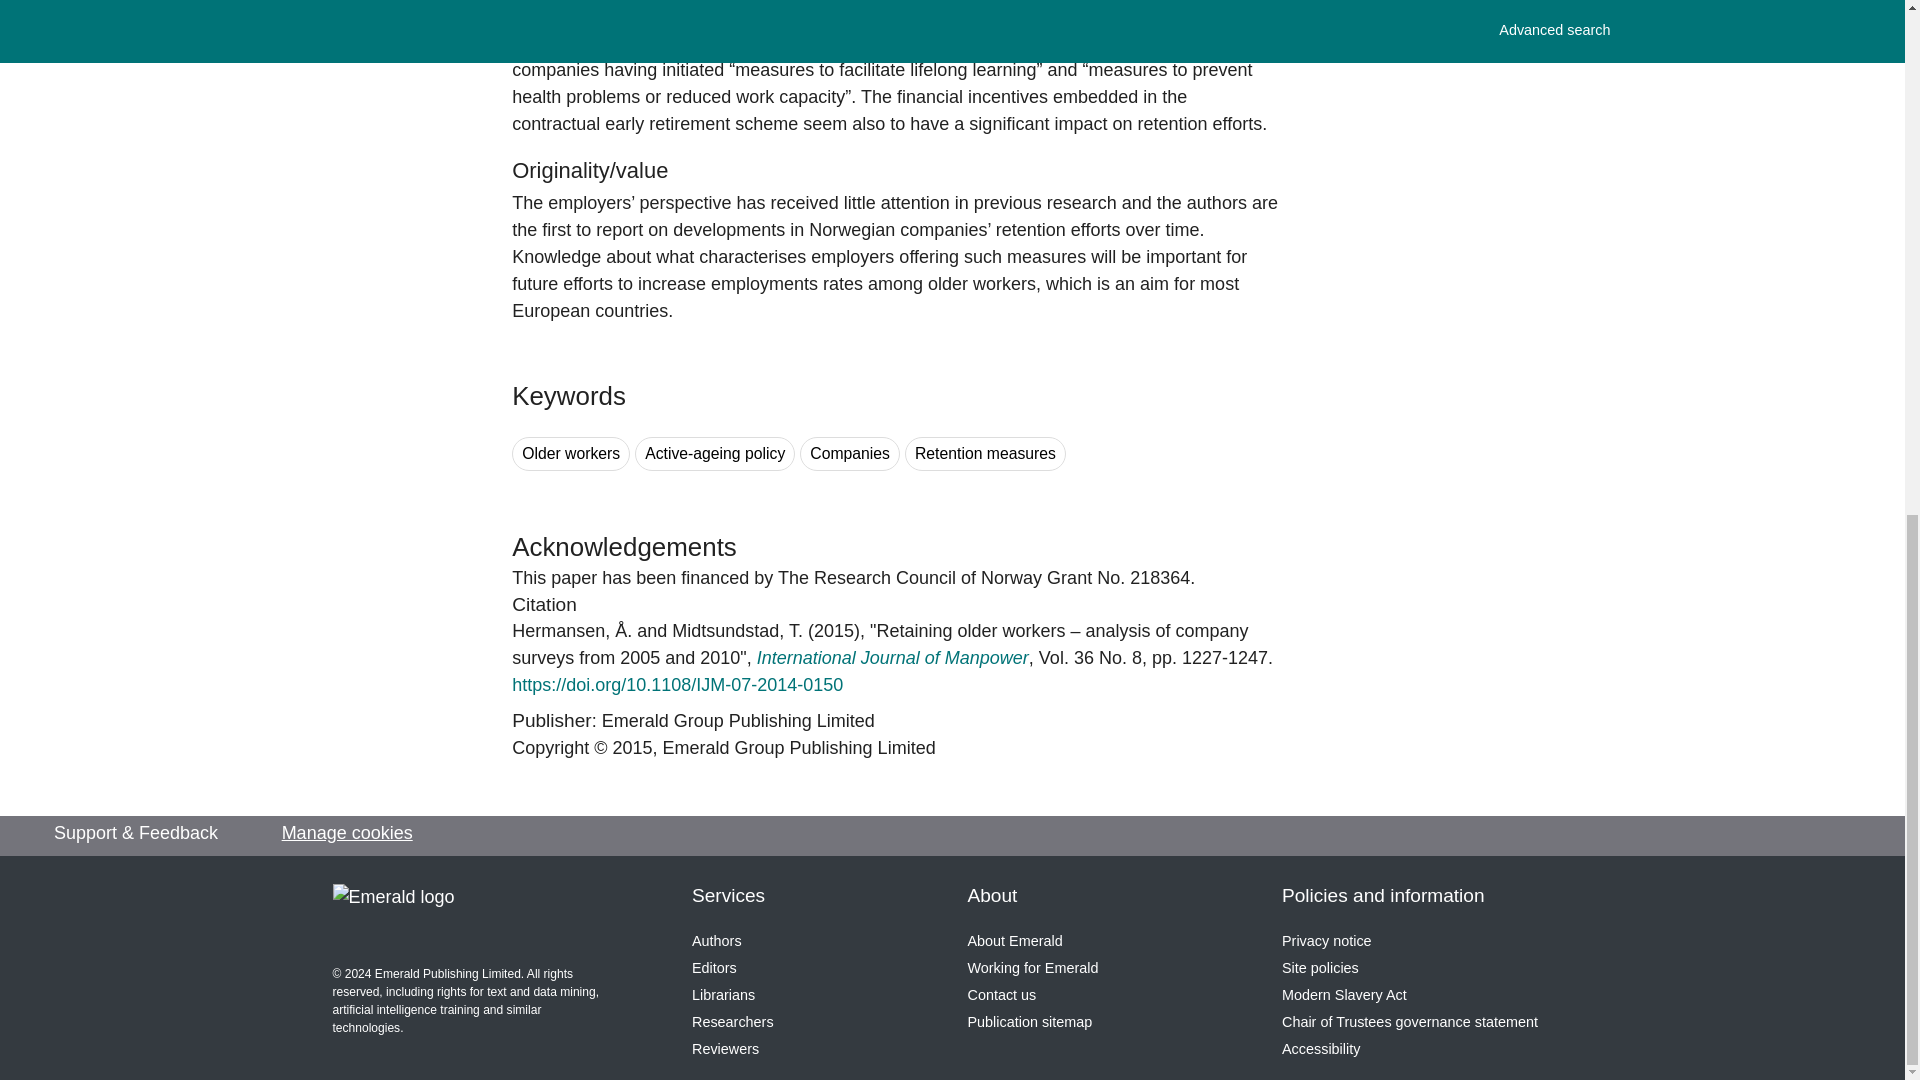  Describe the element at coordinates (570, 454) in the screenshot. I see `Search for keyword Older workers` at that location.